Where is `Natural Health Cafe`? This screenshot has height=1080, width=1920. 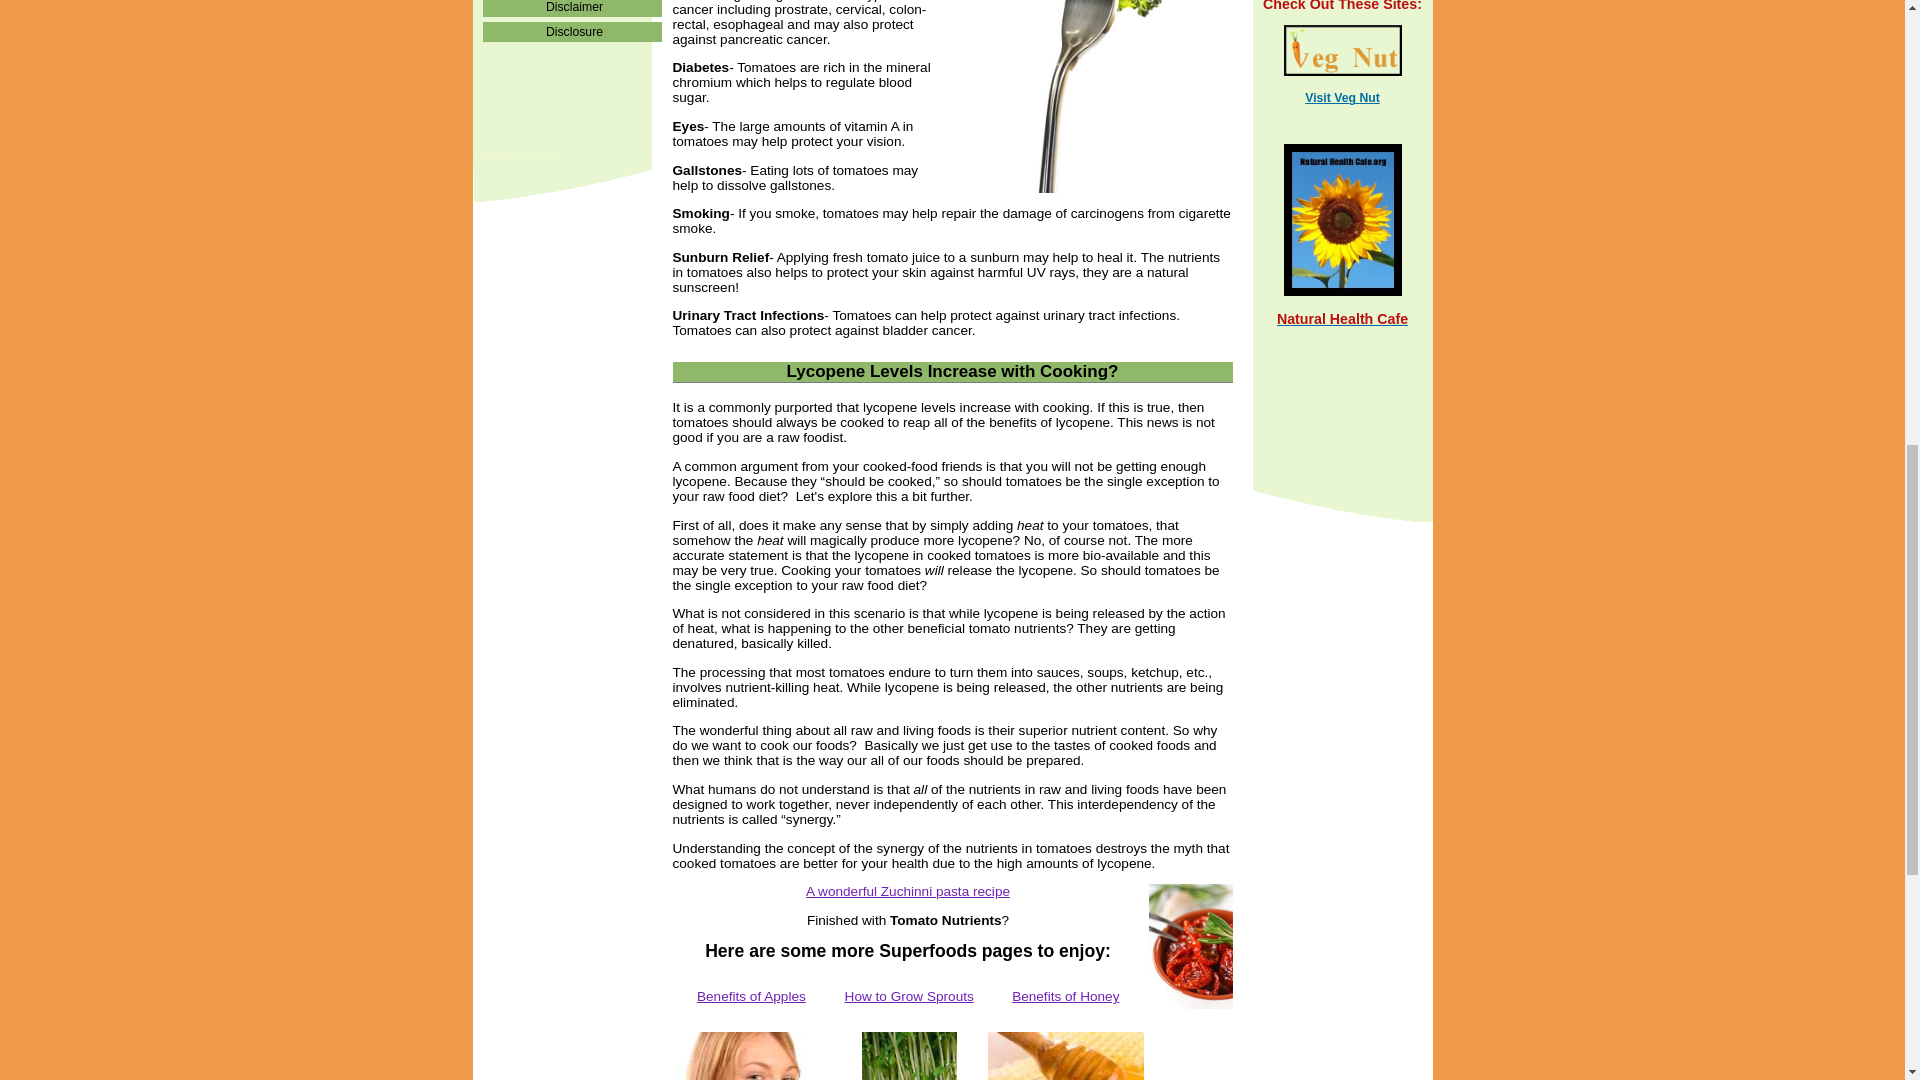 Natural Health Cafe is located at coordinates (1342, 320).